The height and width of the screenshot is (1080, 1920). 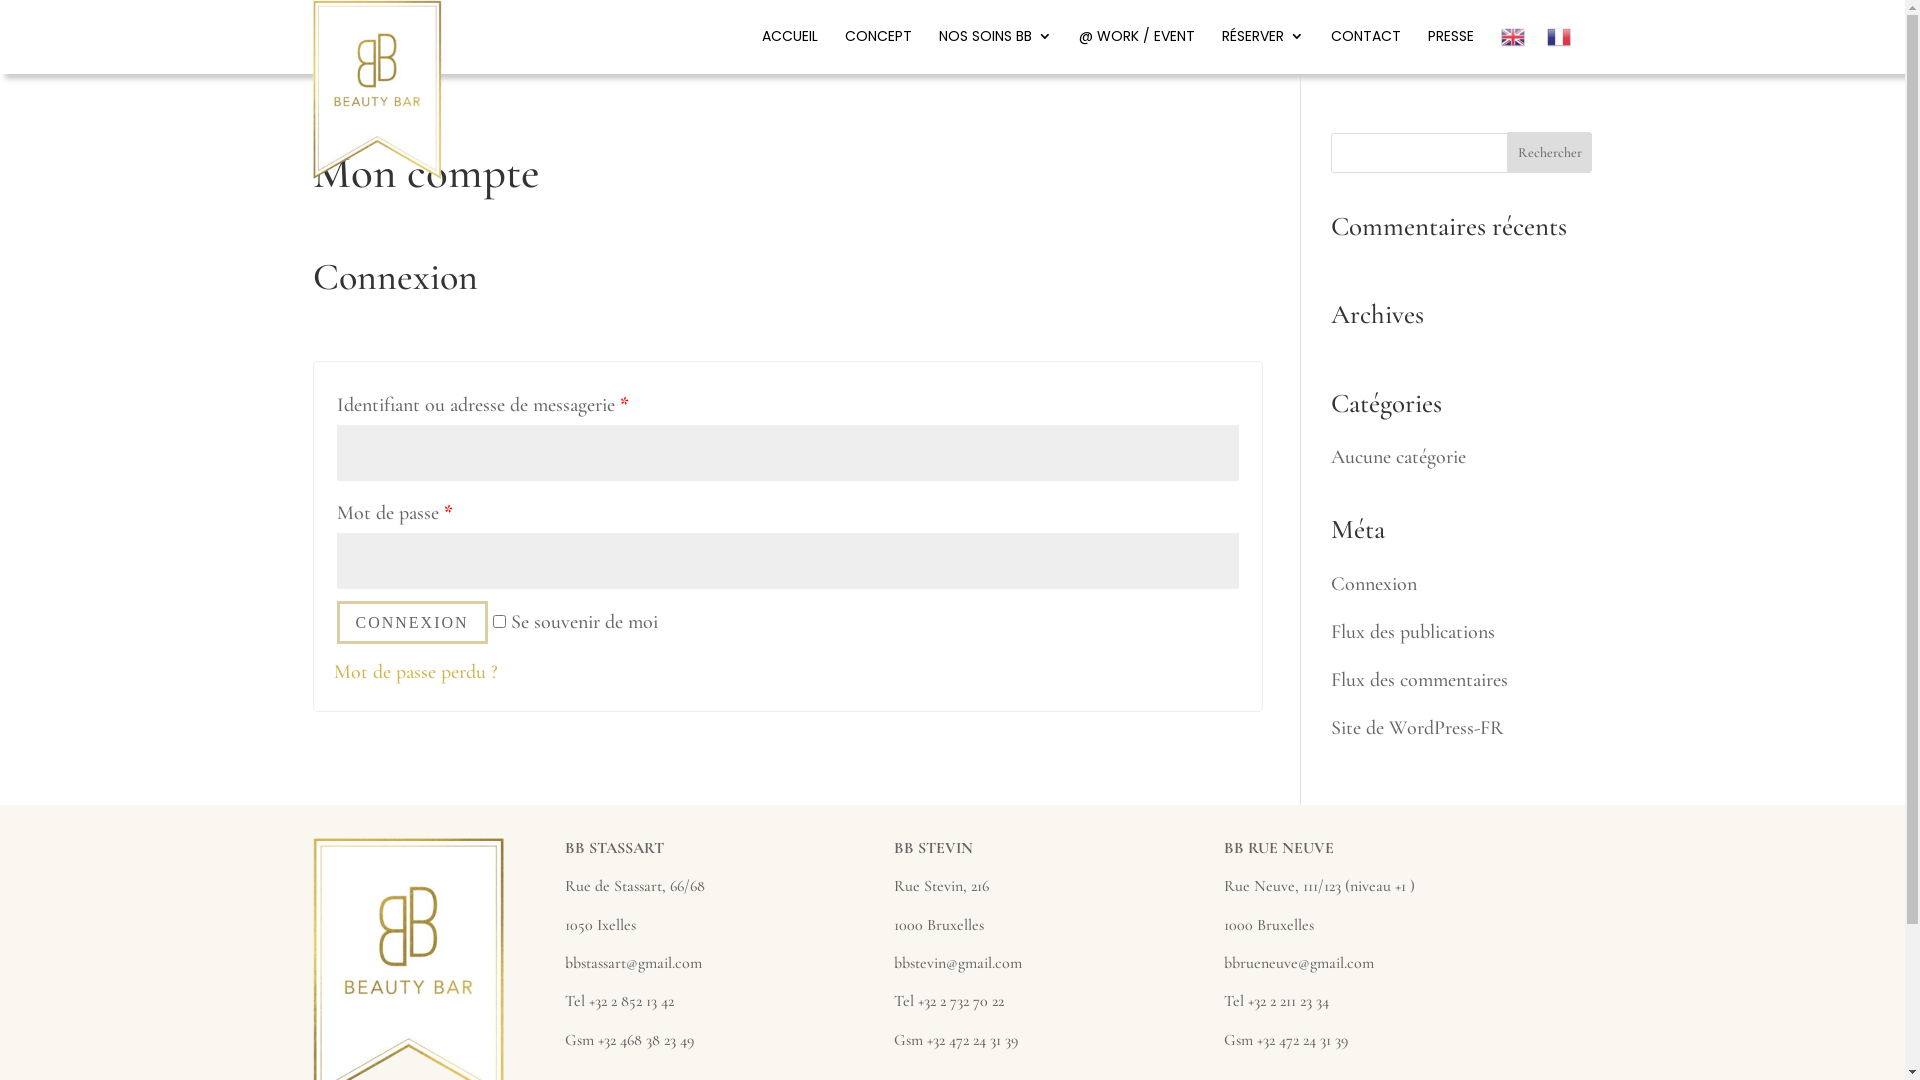 What do you see at coordinates (1420, 680) in the screenshot?
I see `Flux des commentaires` at bounding box center [1420, 680].